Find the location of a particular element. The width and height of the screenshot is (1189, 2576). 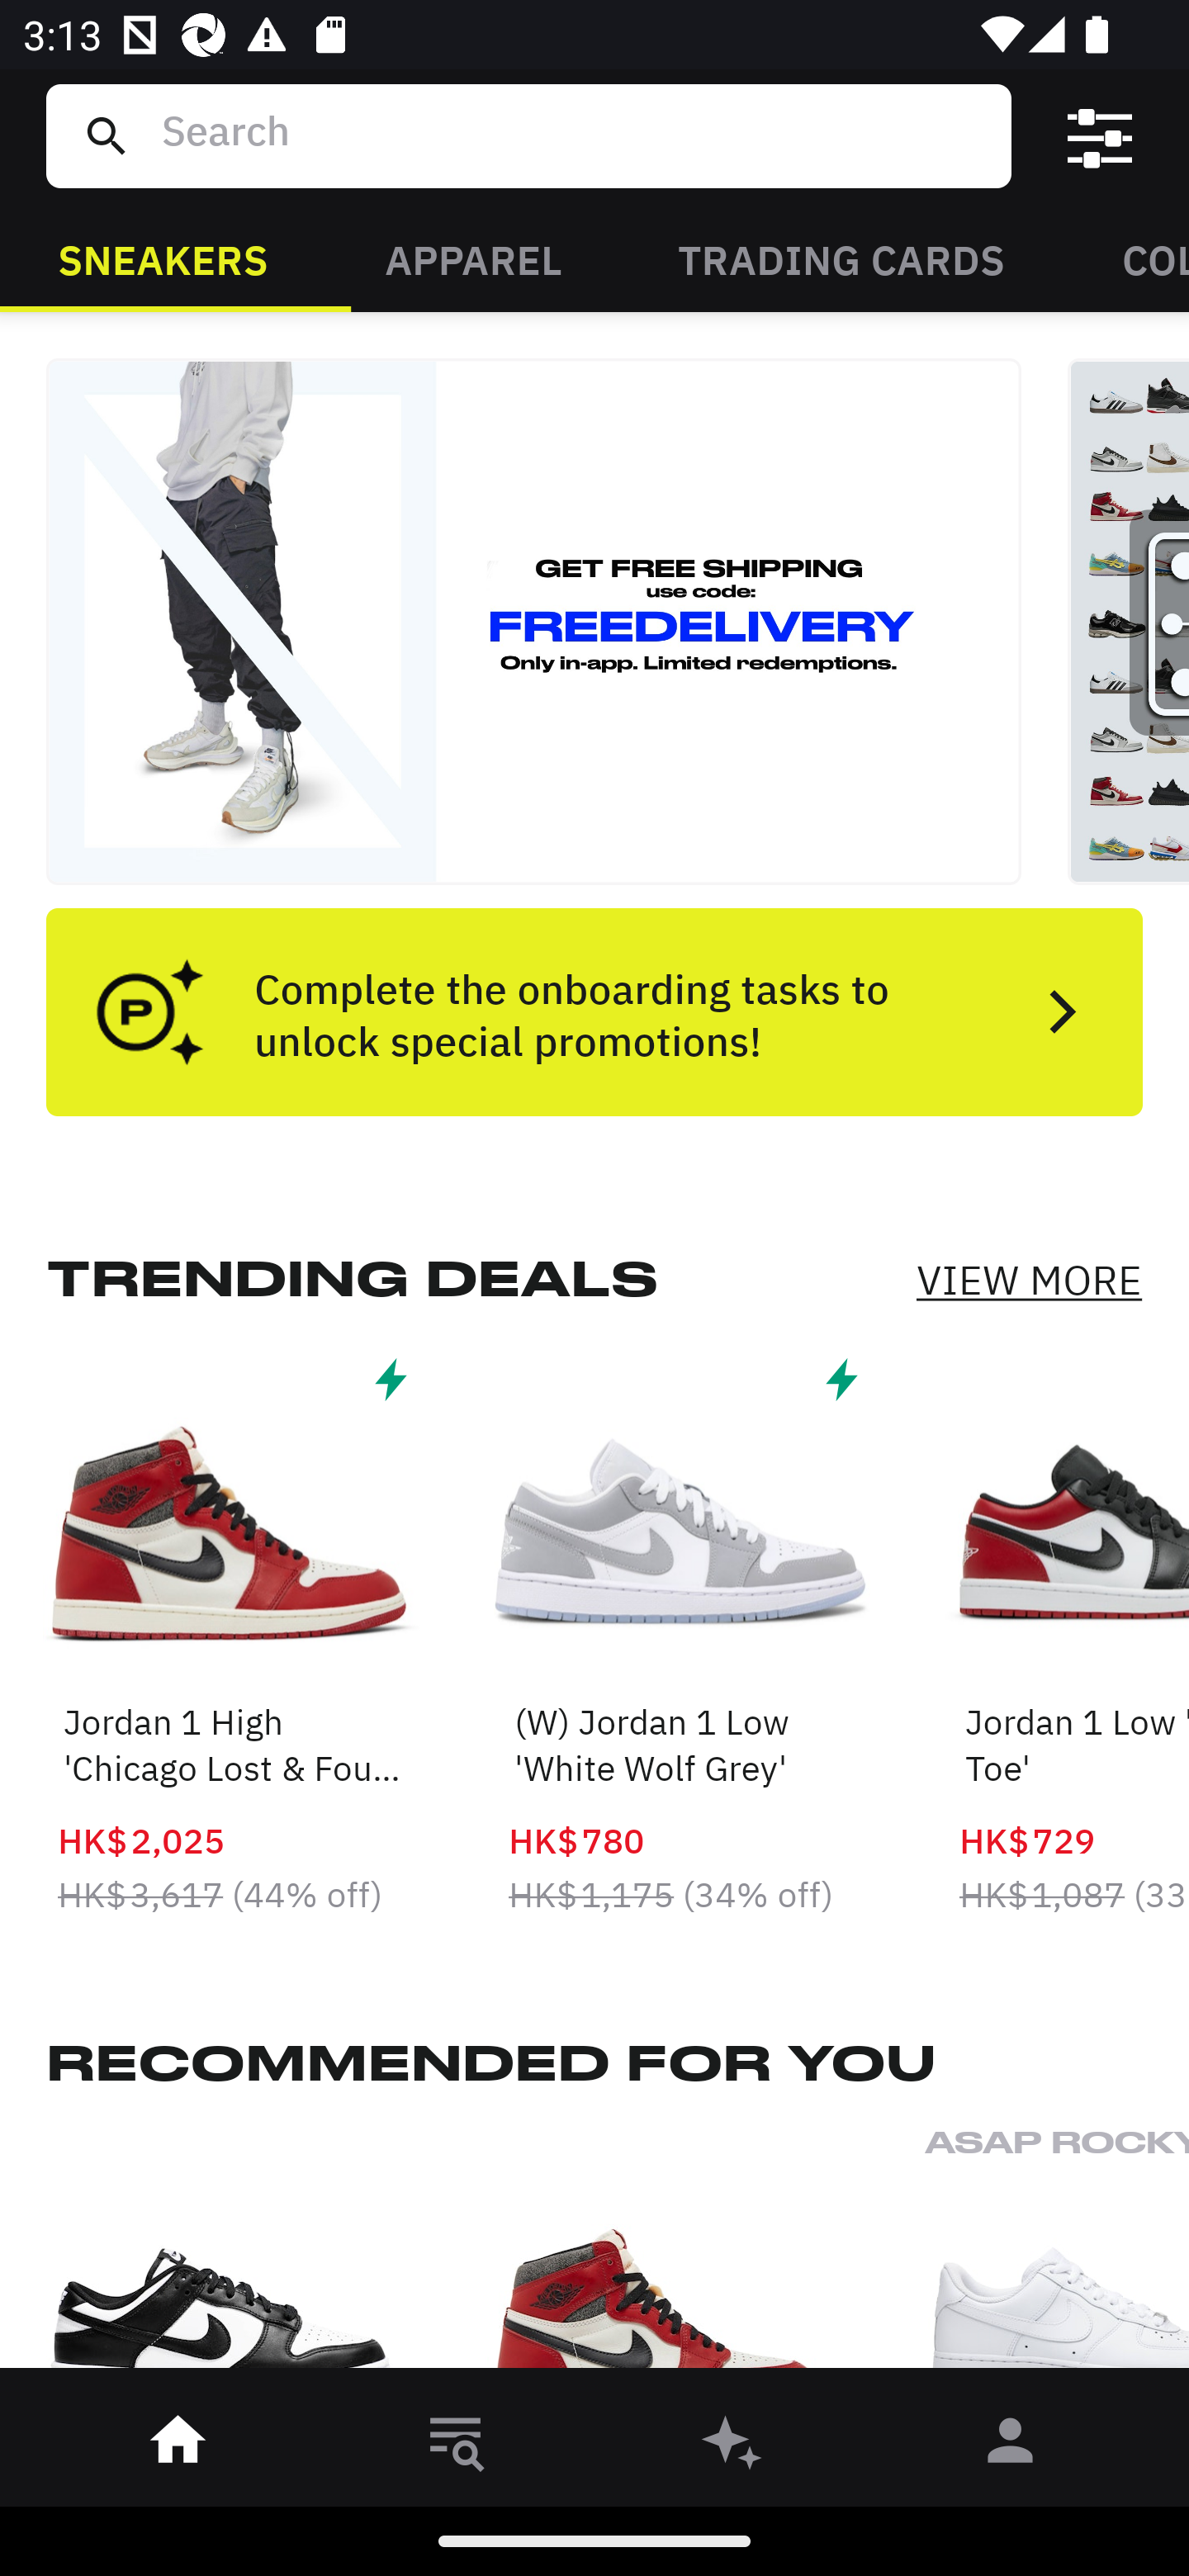

Search is located at coordinates (574, 135).